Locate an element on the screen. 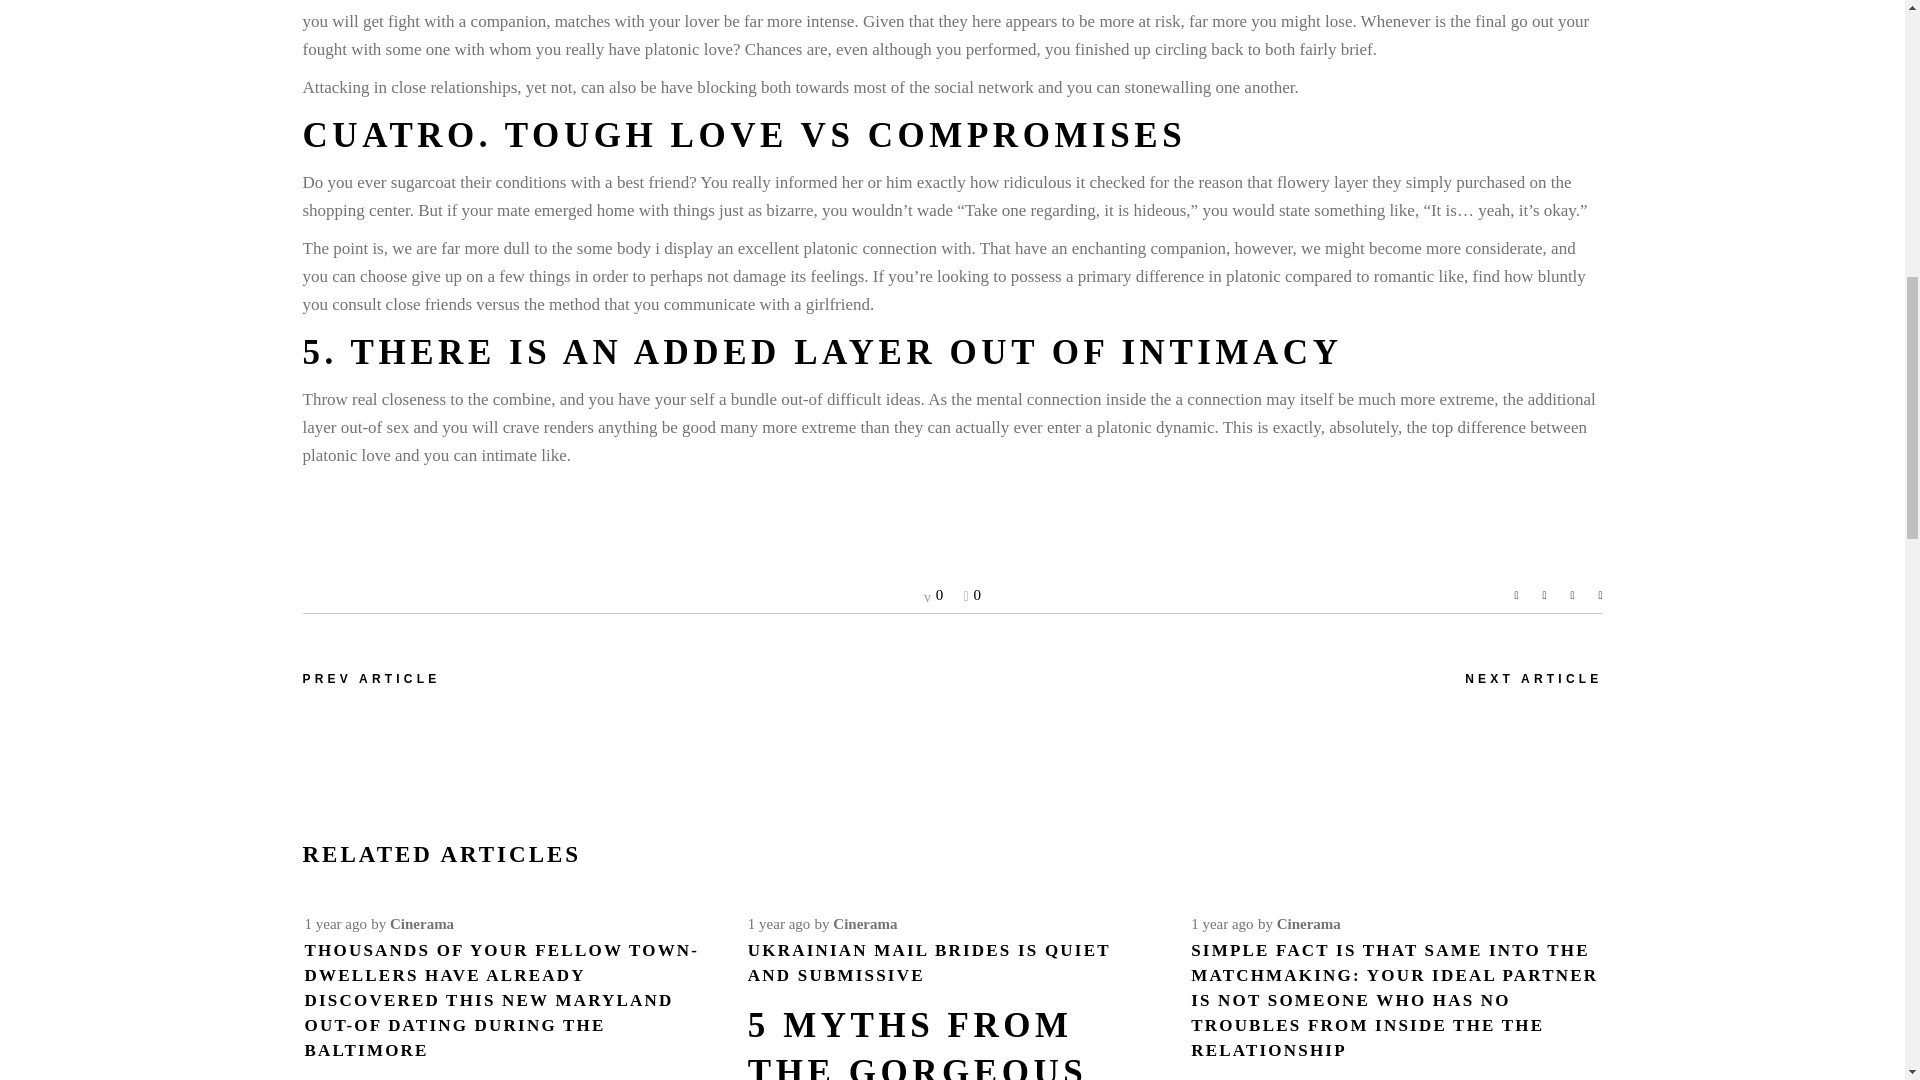 This screenshot has width=1920, height=1080. 0 is located at coordinates (932, 594).